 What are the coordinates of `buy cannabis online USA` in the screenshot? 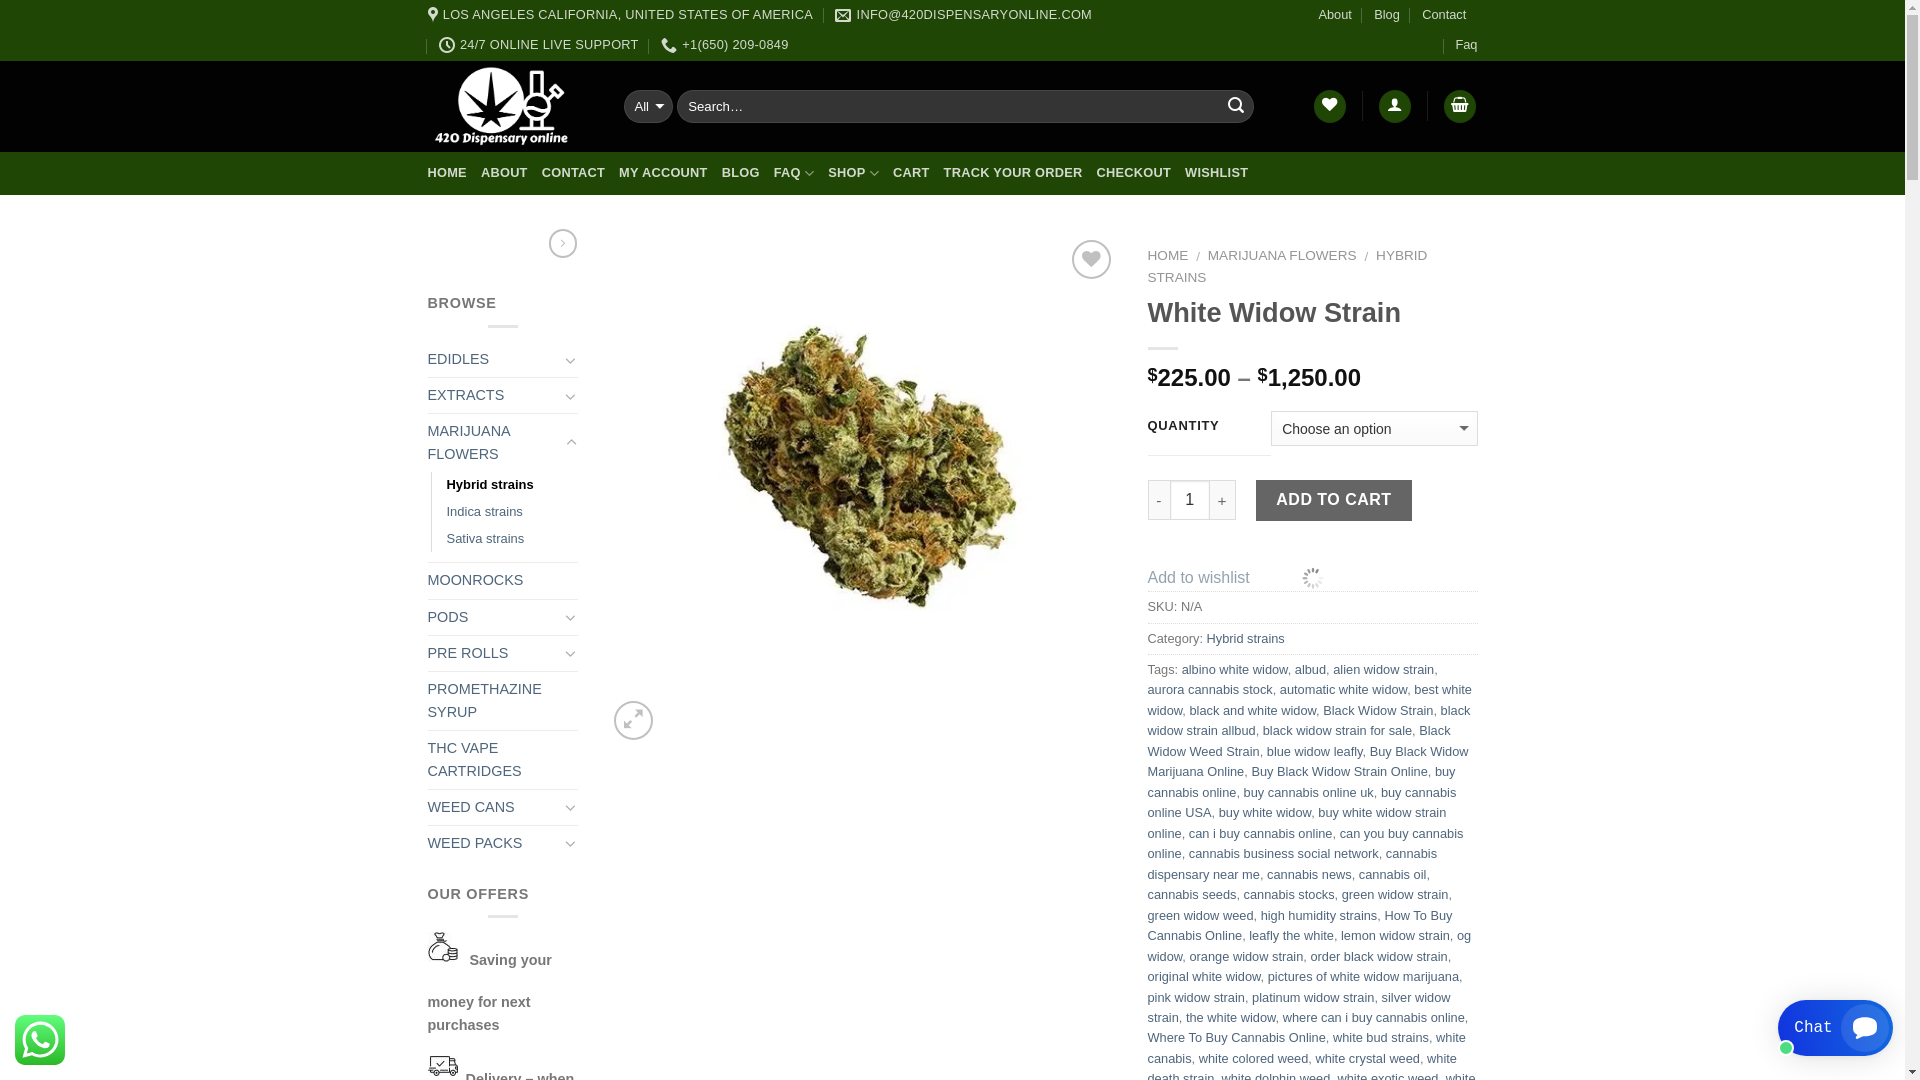 It's located at (1302, 802).